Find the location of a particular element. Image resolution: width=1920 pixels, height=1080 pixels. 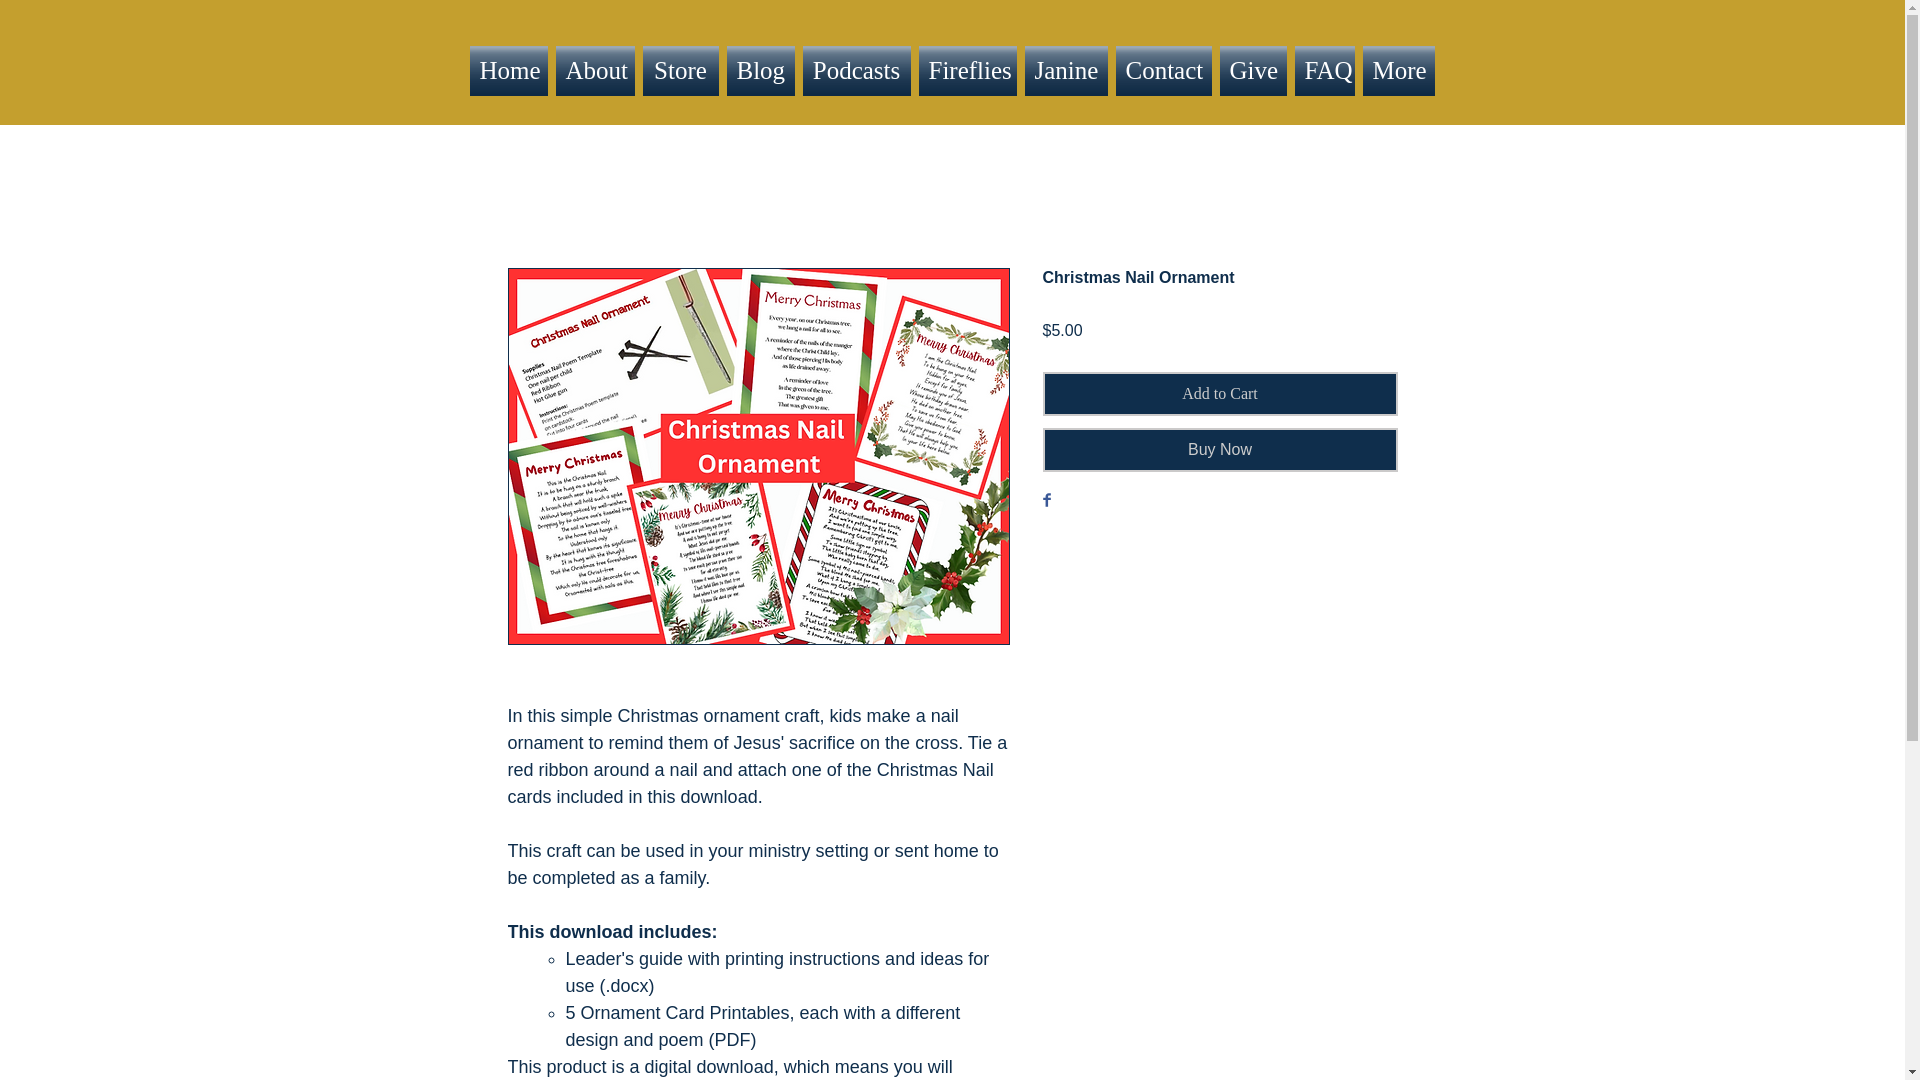

Fireflies is located at coordinates (966, 71).